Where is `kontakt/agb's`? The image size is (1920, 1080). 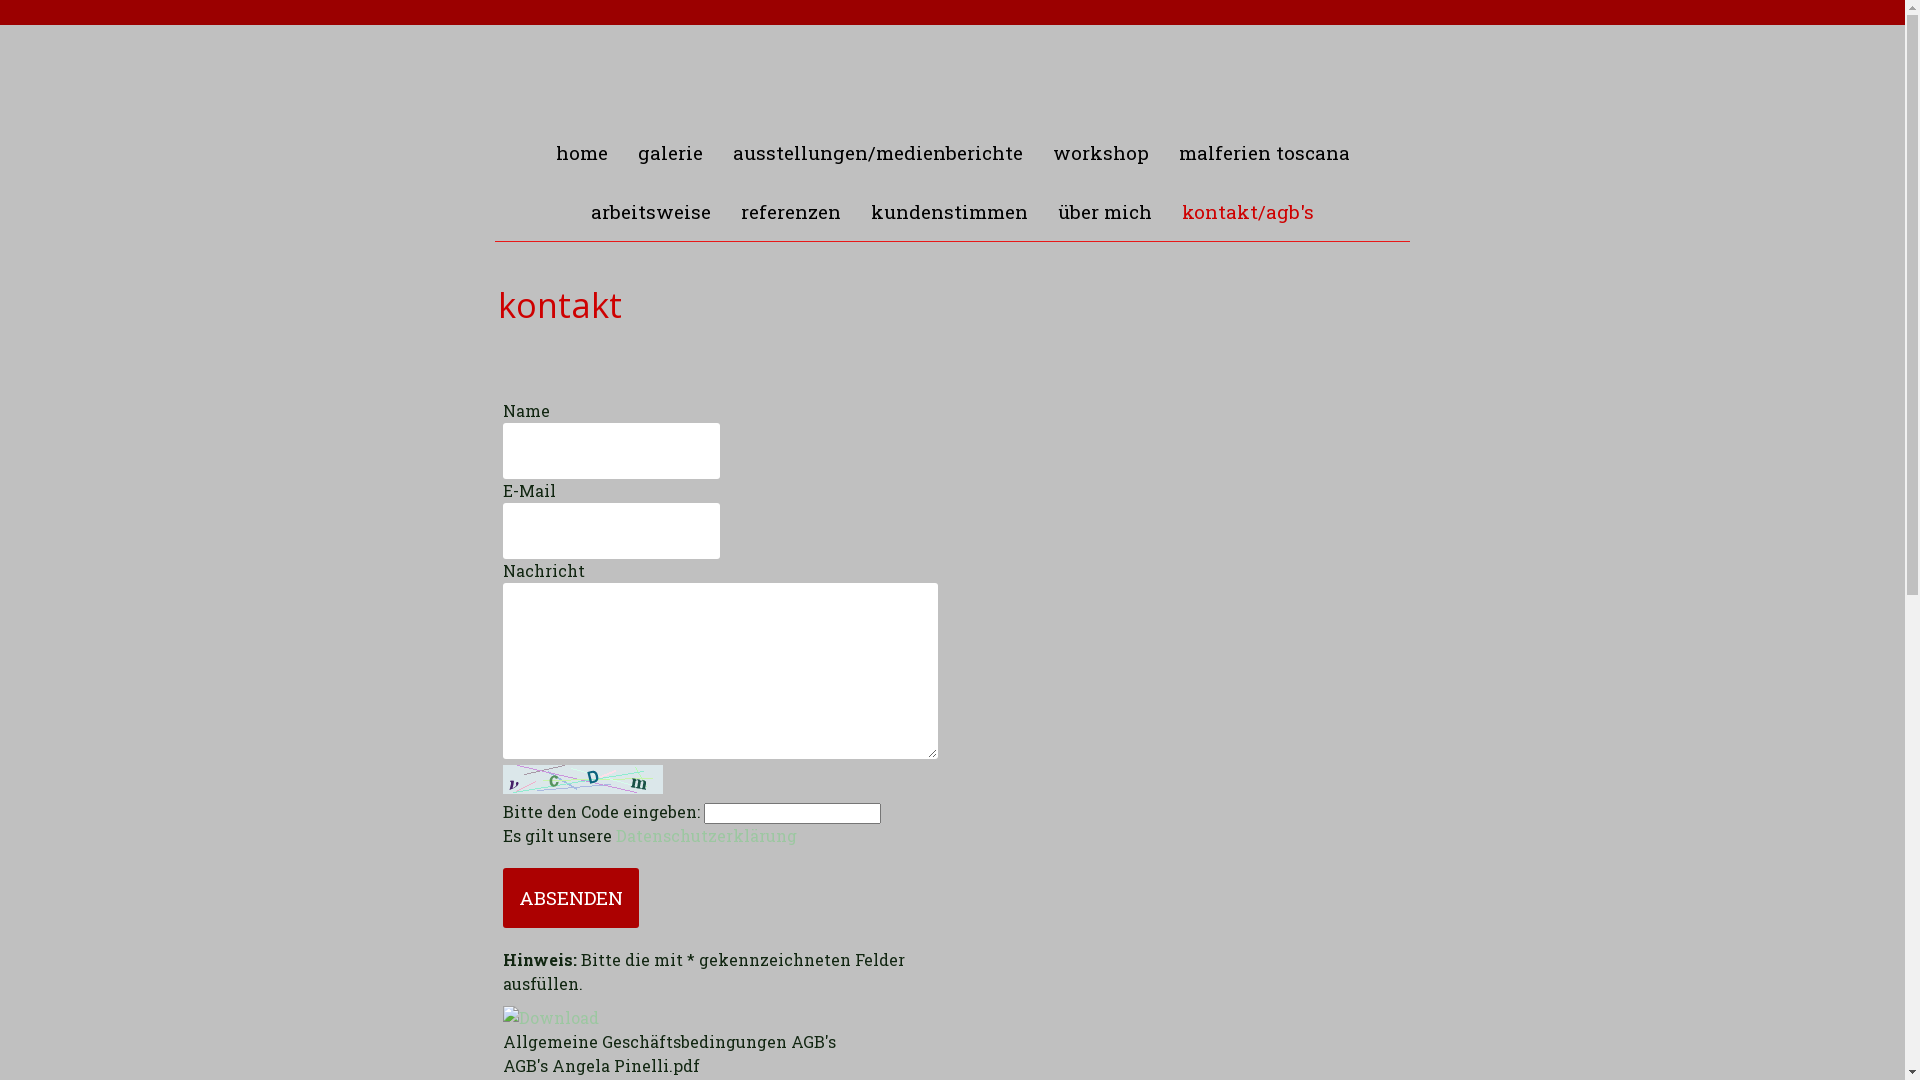 kontakt/agb's is located at coordinates (1248, 212).